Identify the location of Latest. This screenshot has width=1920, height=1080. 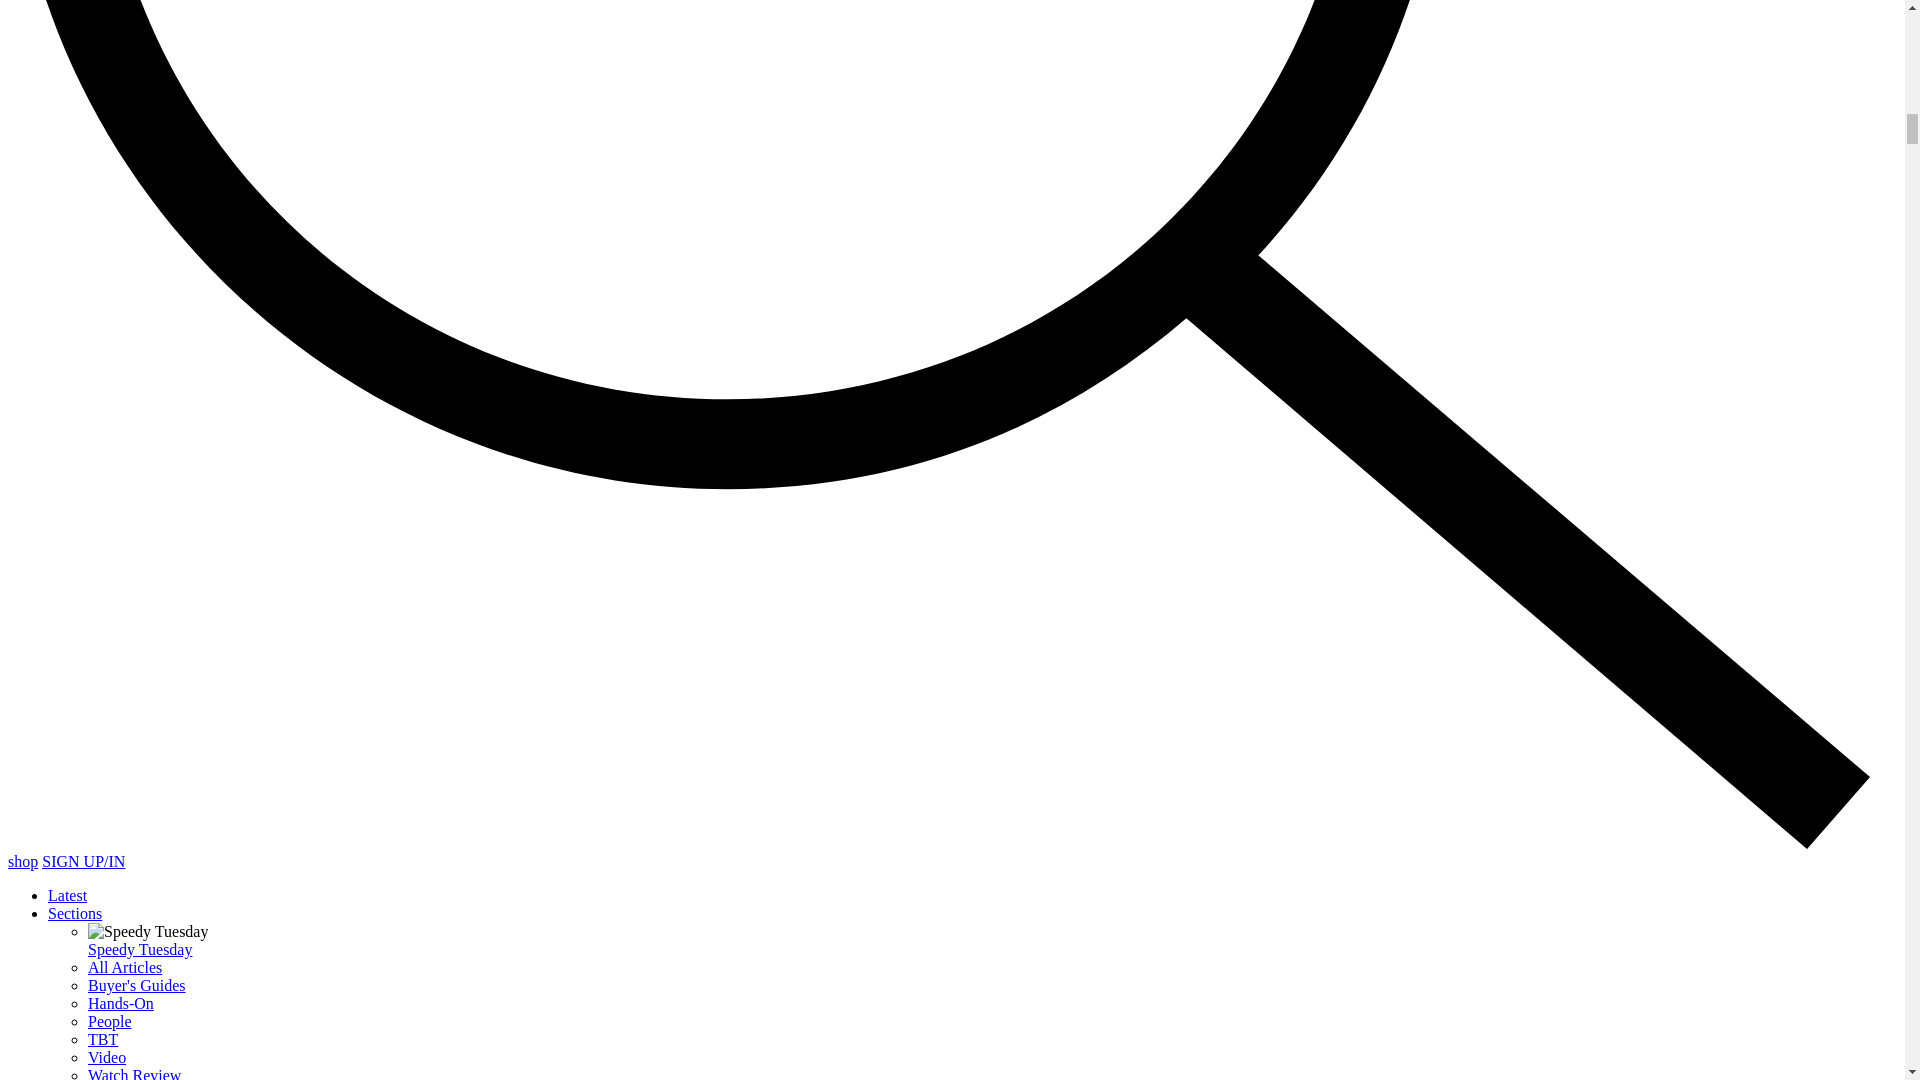
(67, 894).